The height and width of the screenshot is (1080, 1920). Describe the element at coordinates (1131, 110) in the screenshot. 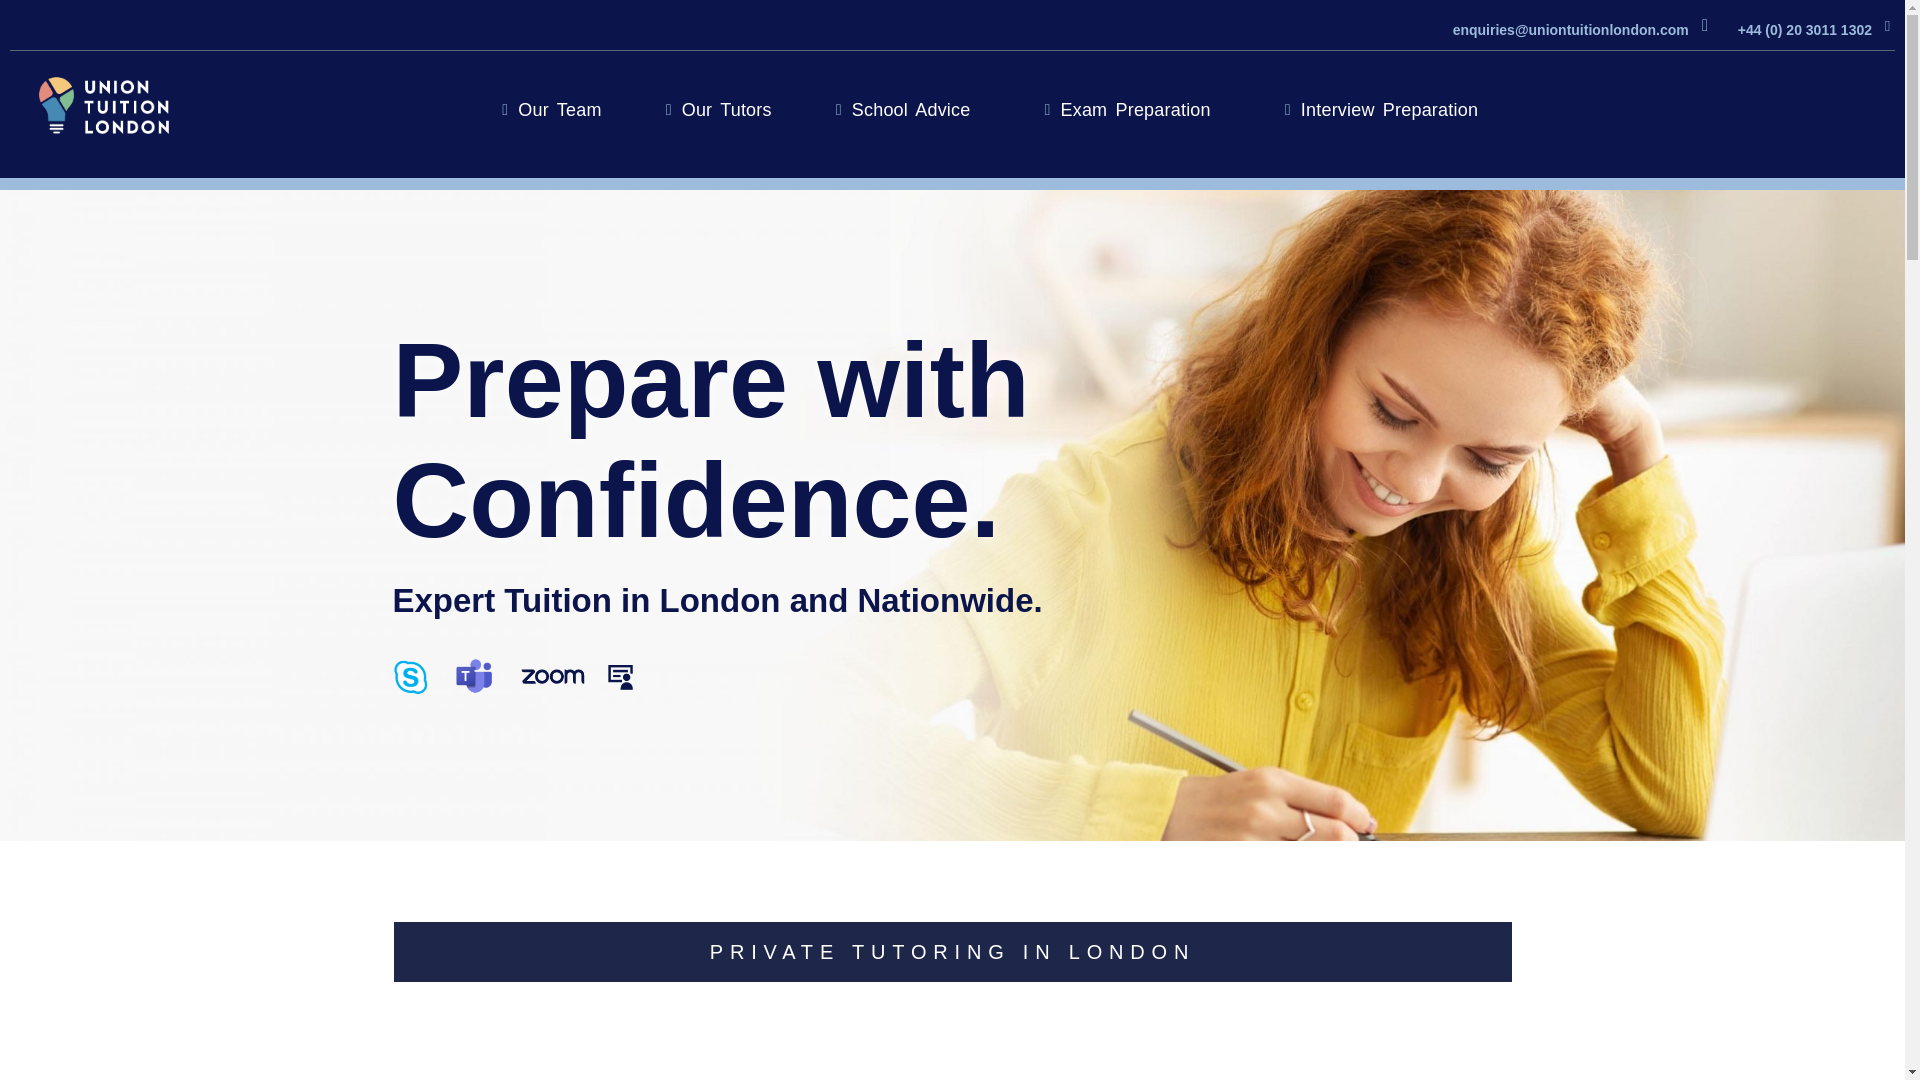

I see `Exam Preparation` at that location.